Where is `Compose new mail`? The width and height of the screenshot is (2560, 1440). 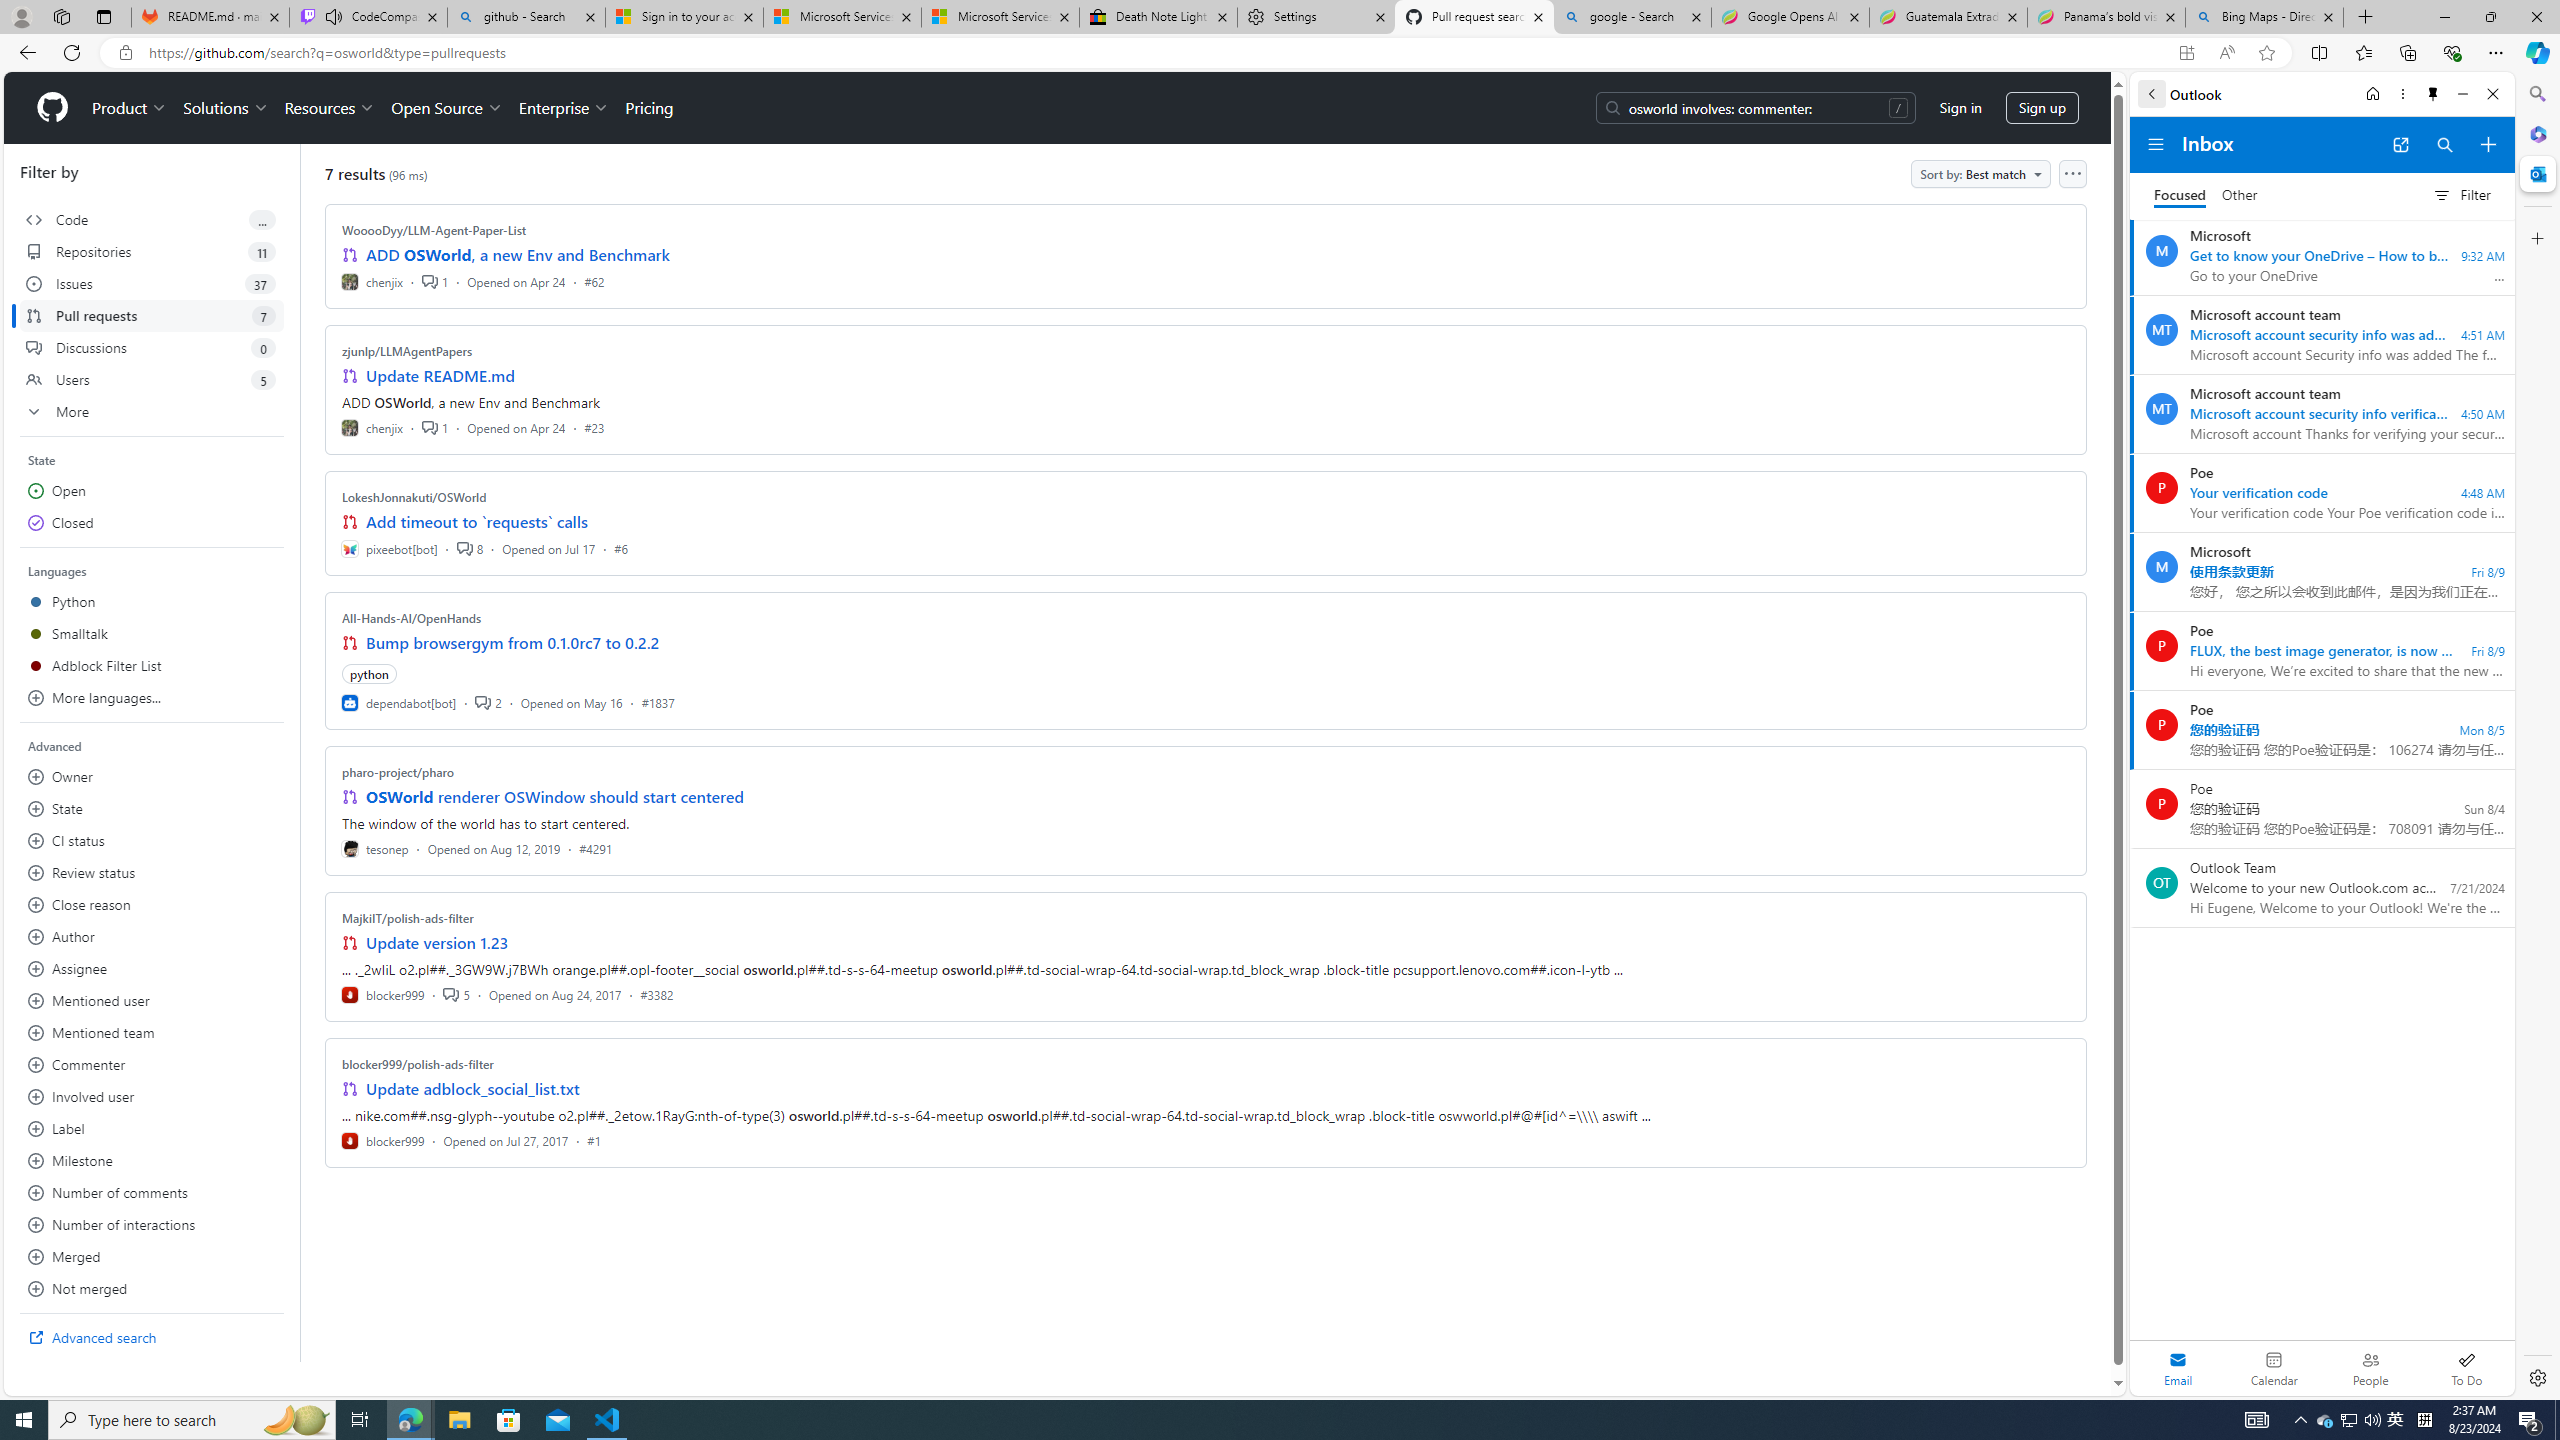
Compose new mail is located at coordinates (2488, 145).